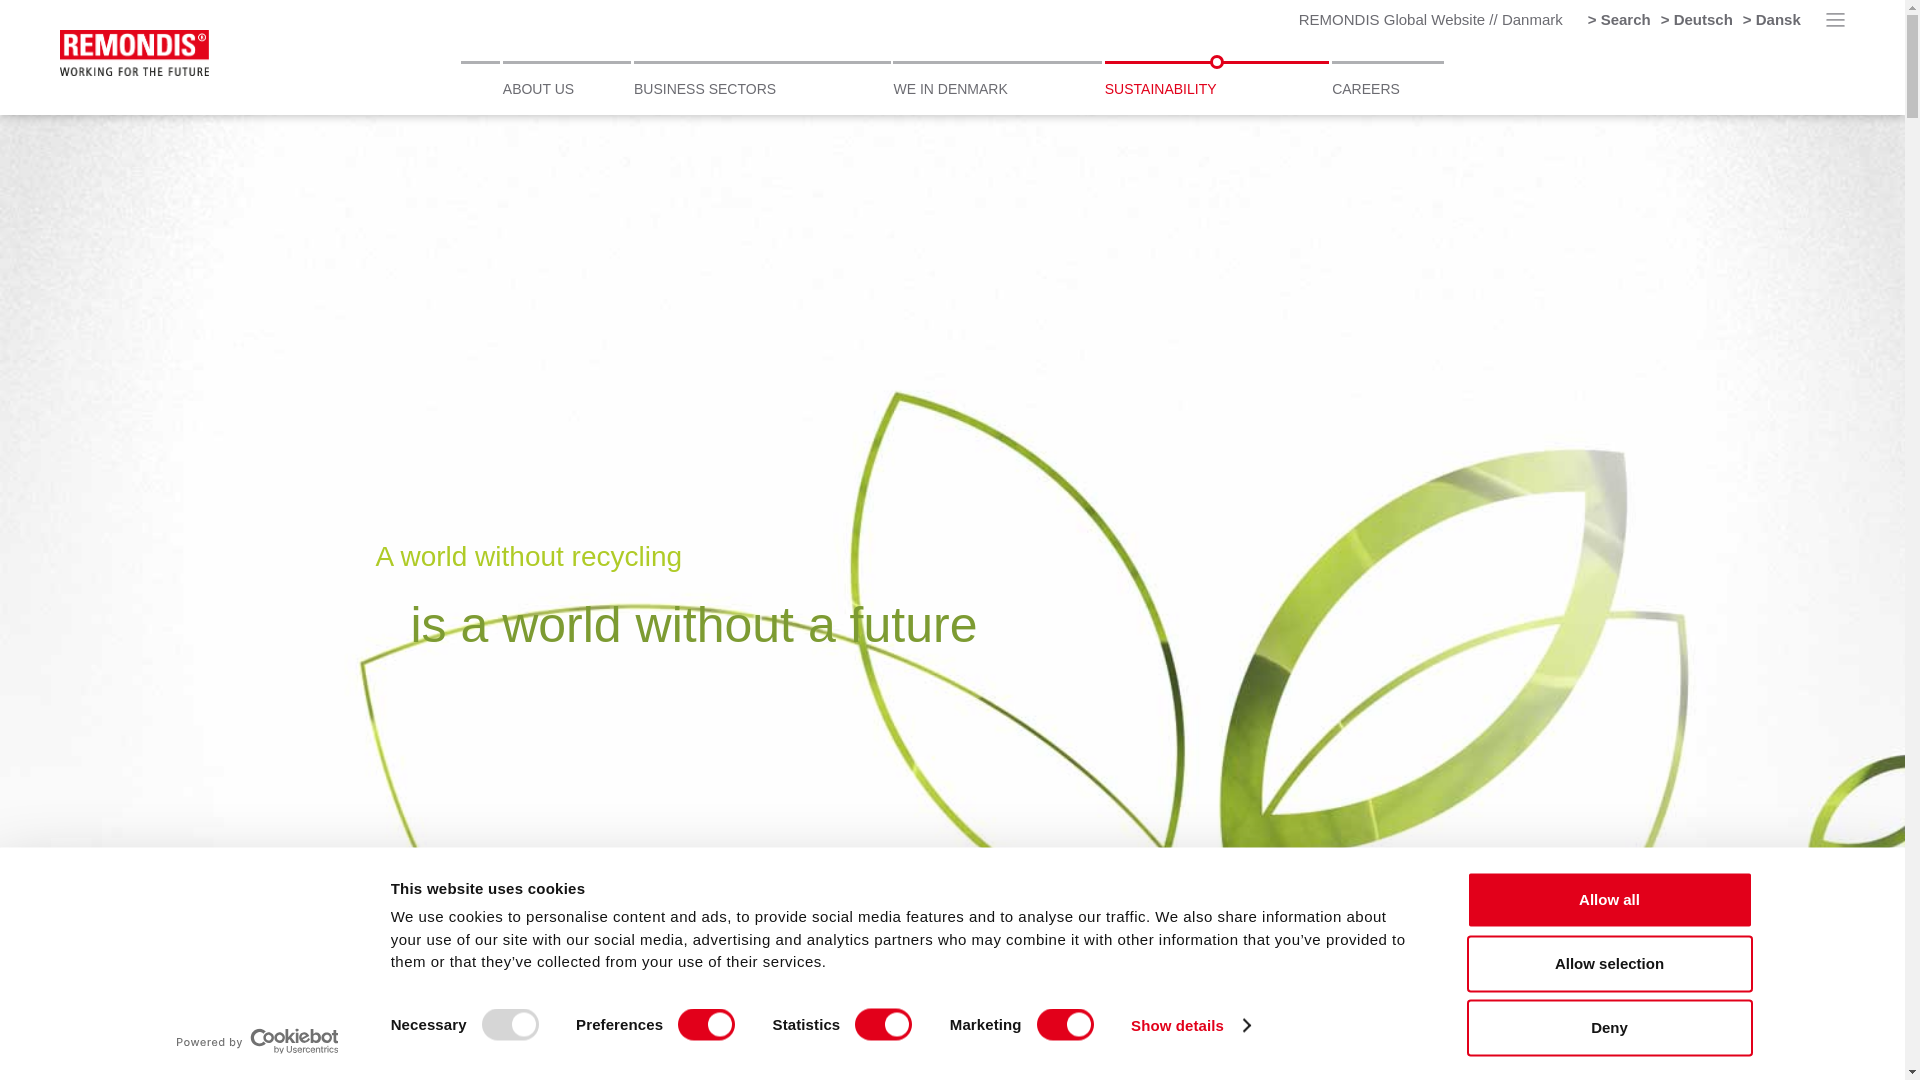 The image size is (1920, 1080). What do you see at coordinates (1608, 1028) in the screenshot?
I see `Deny` at bounding box center [1608, 1028].